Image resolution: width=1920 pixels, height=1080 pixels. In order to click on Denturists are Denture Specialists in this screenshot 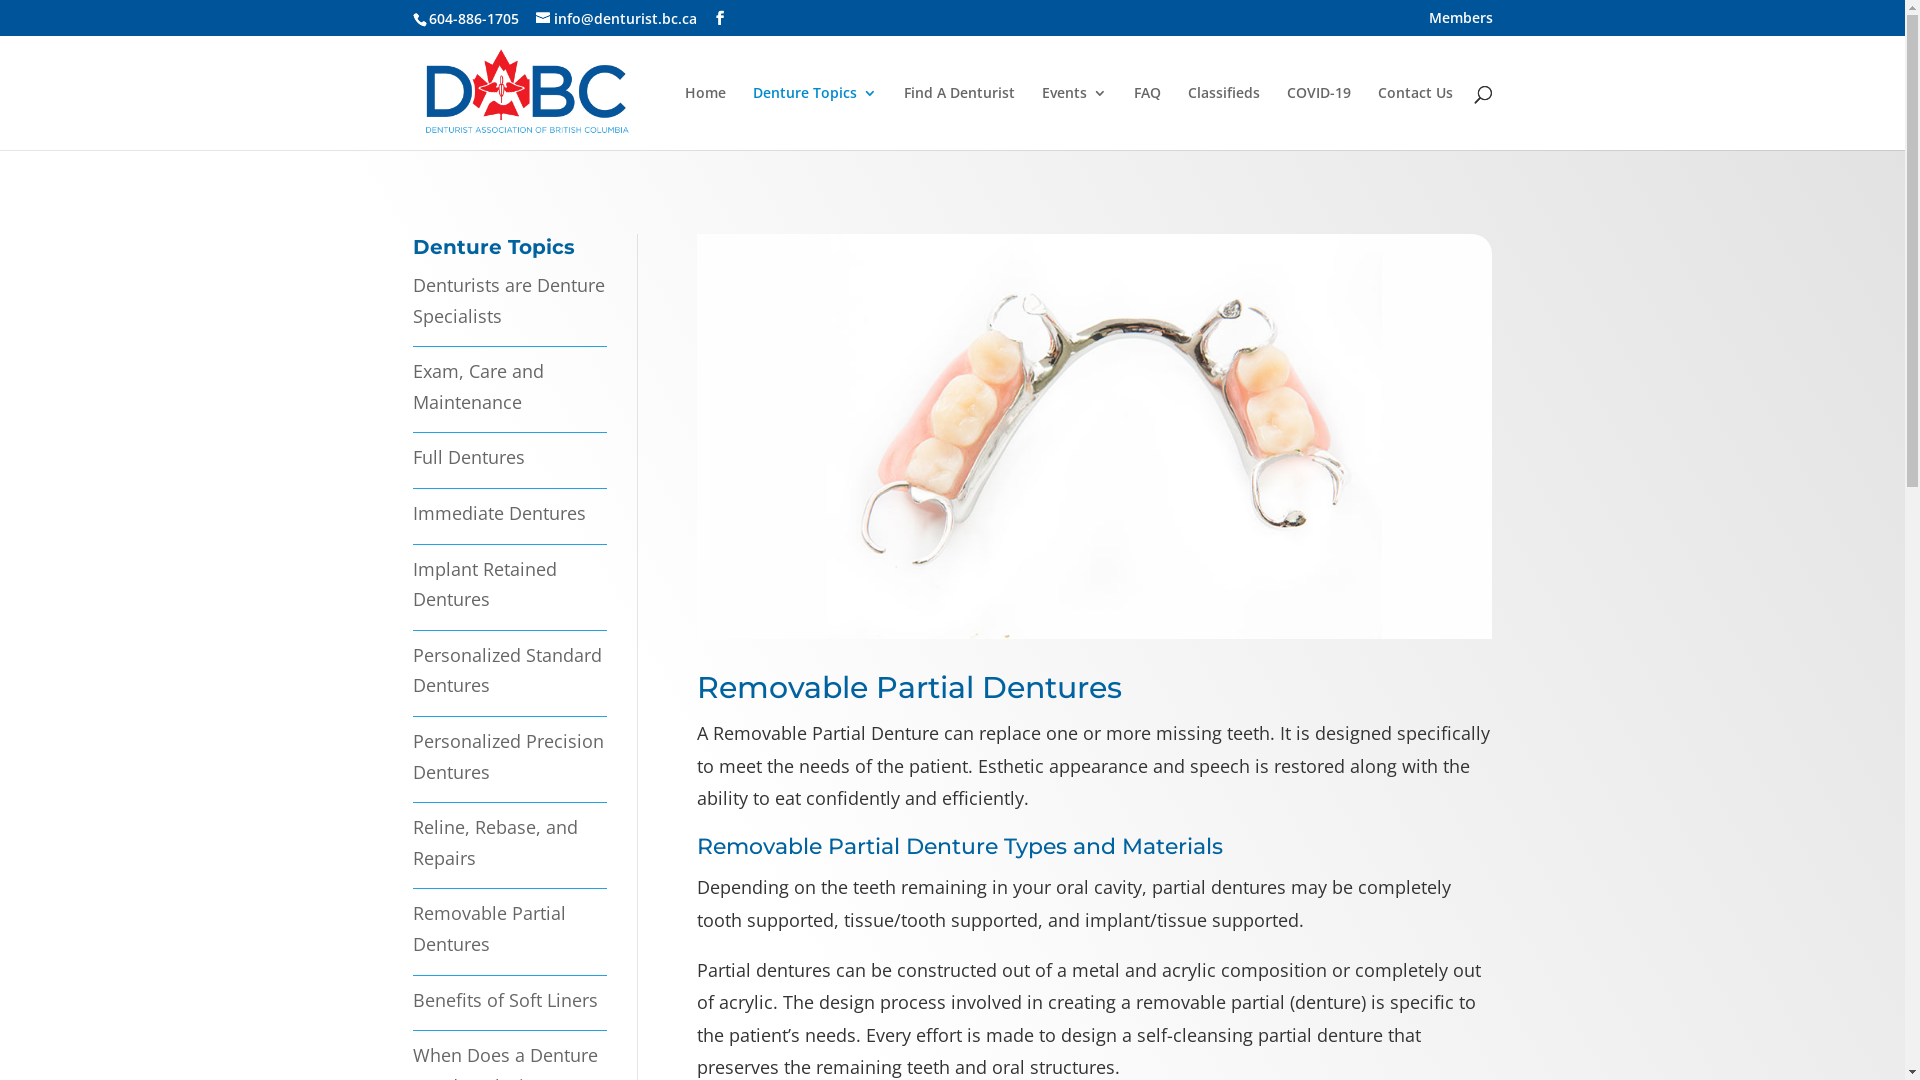, I will do `click(508, 300)`.